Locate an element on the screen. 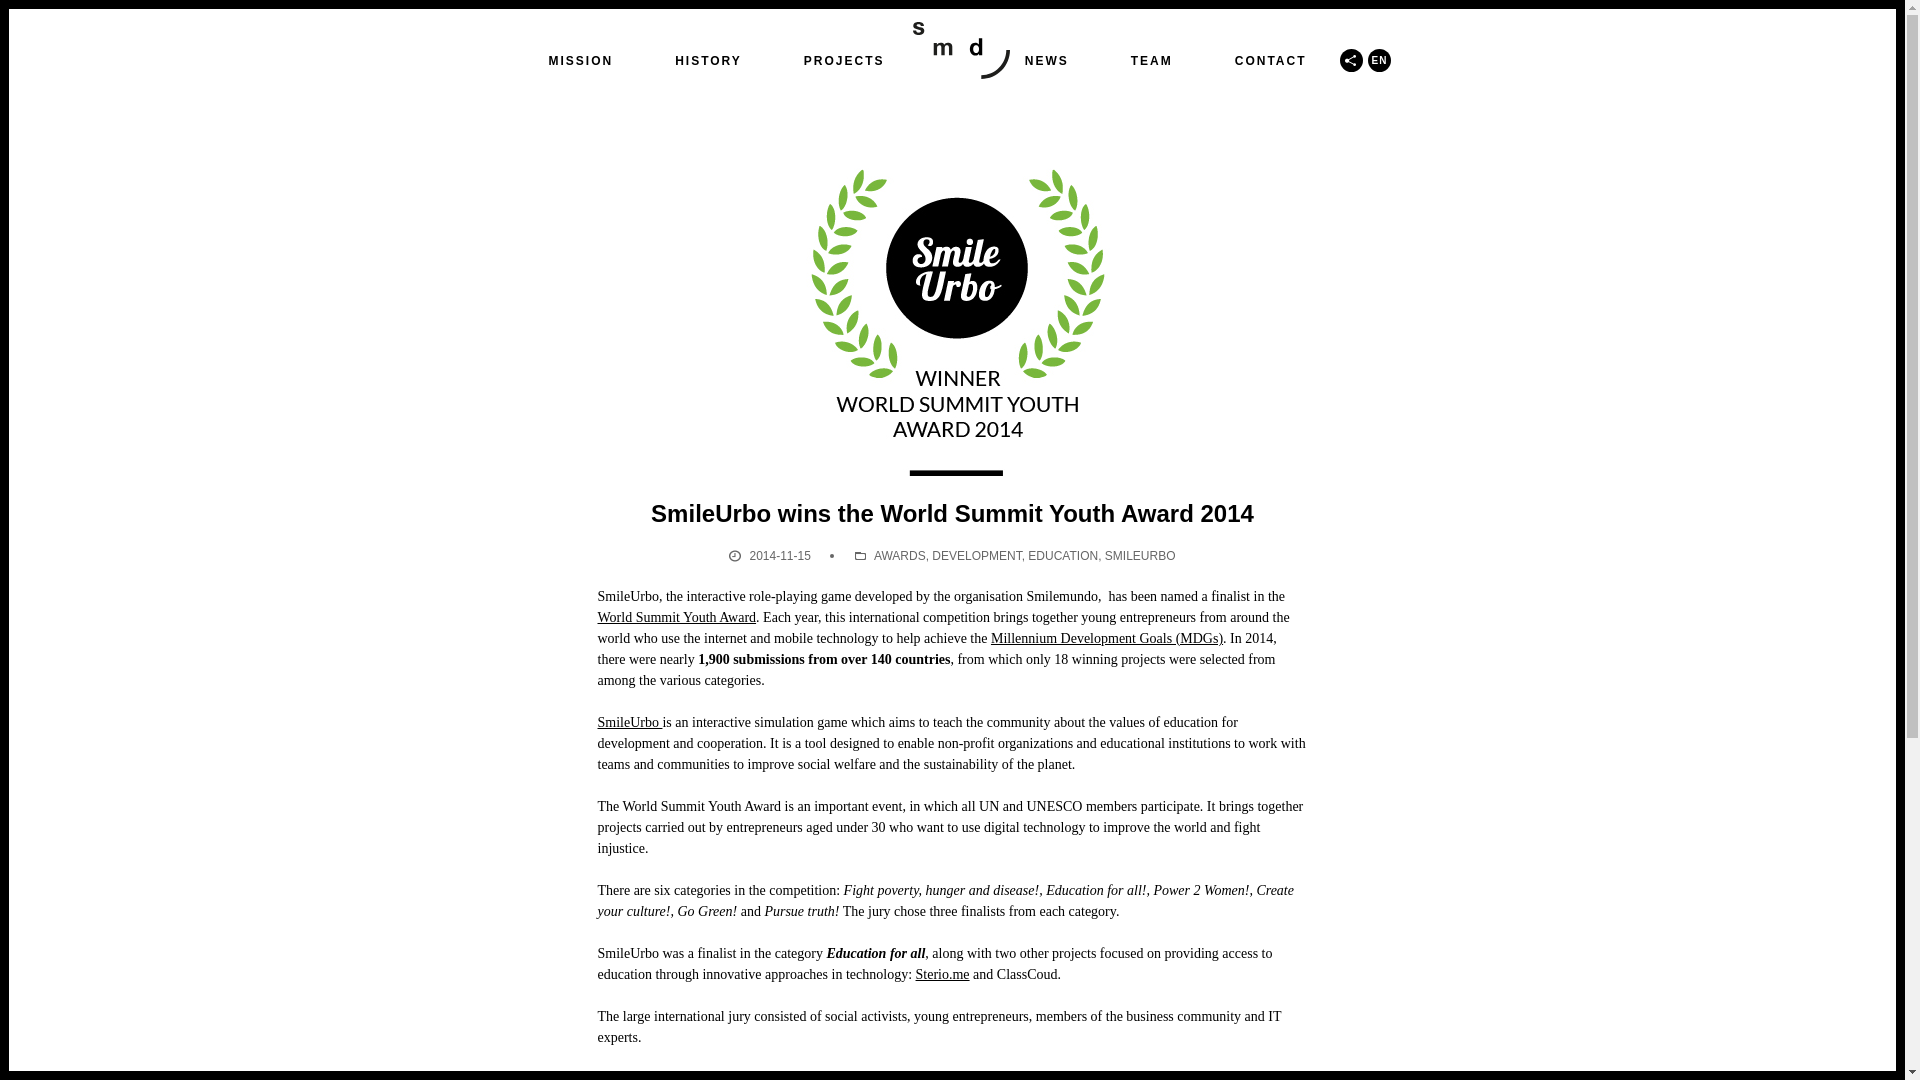 Image resolution: width=1920 pixels, height=1080 pixels. DEVELOPMENT is located at coordinates (976, 555).